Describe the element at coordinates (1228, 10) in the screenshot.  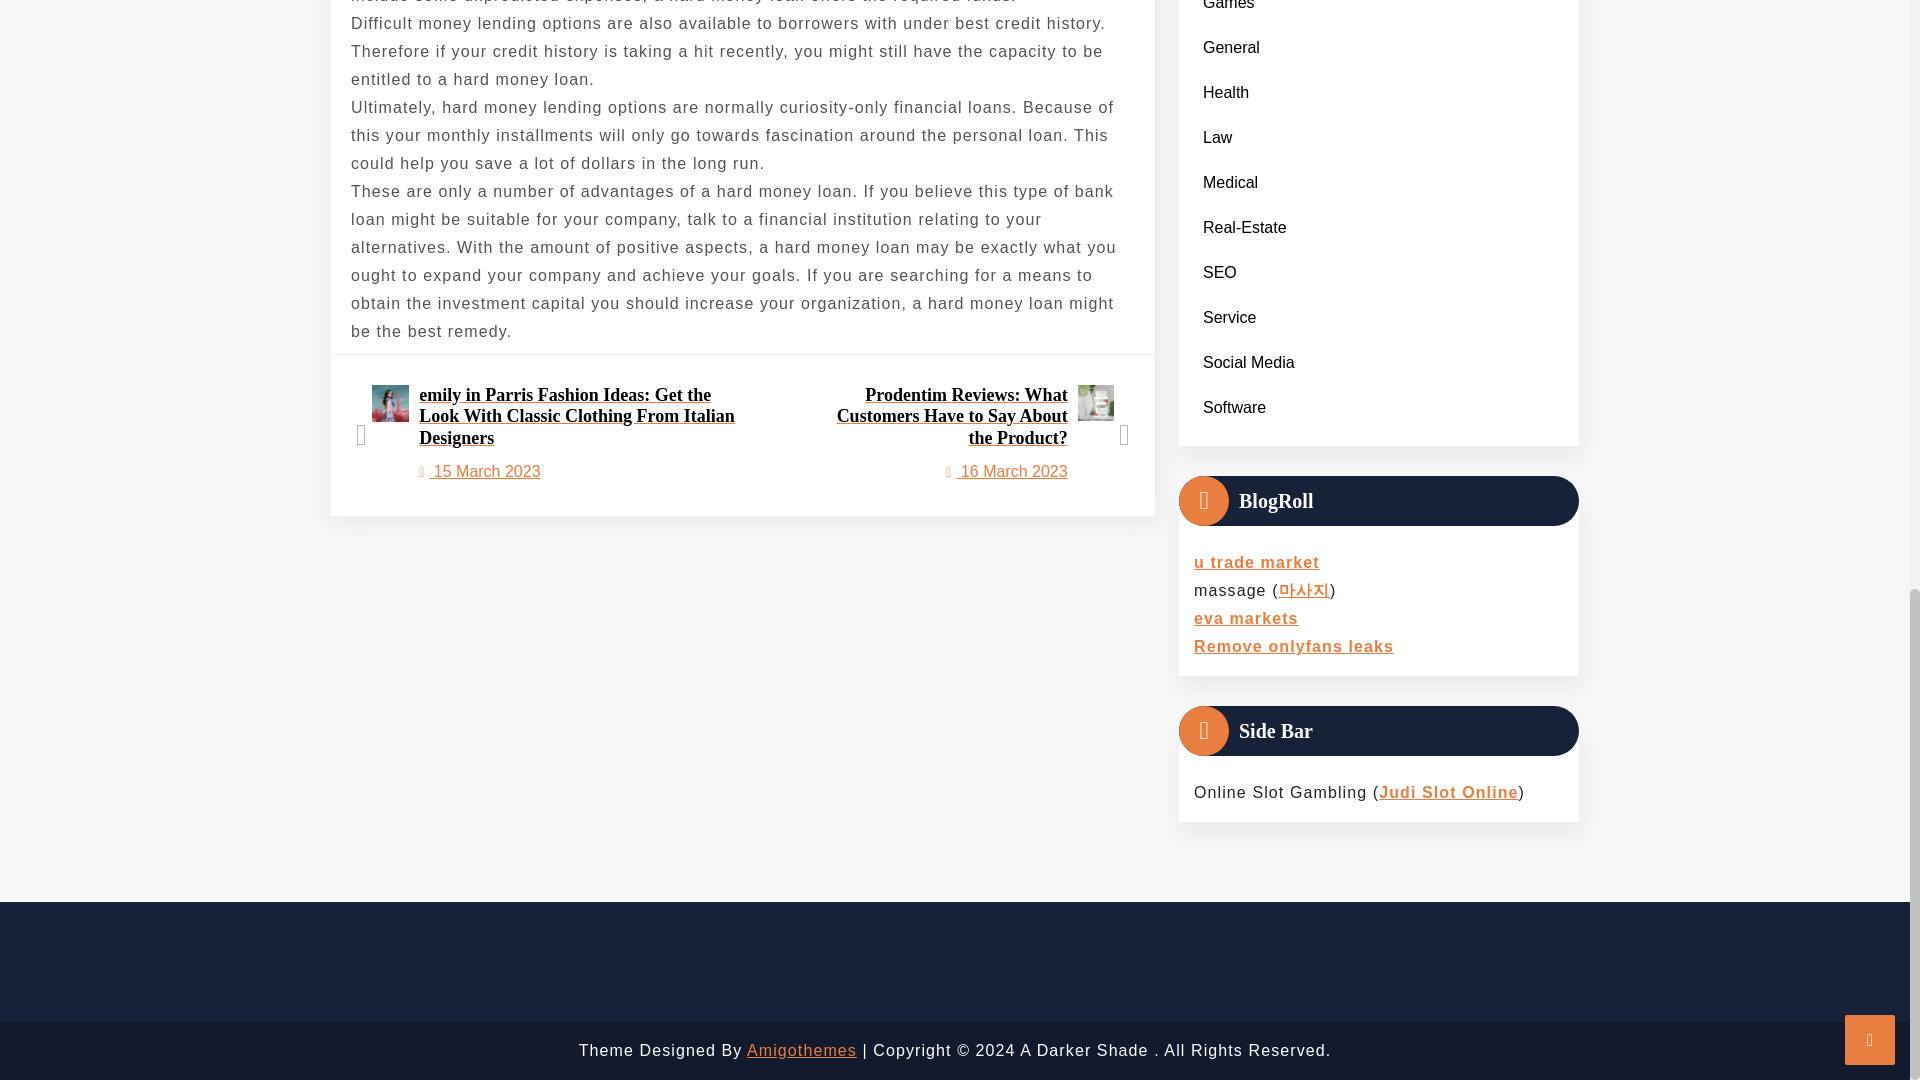
I see `Games` at that location.